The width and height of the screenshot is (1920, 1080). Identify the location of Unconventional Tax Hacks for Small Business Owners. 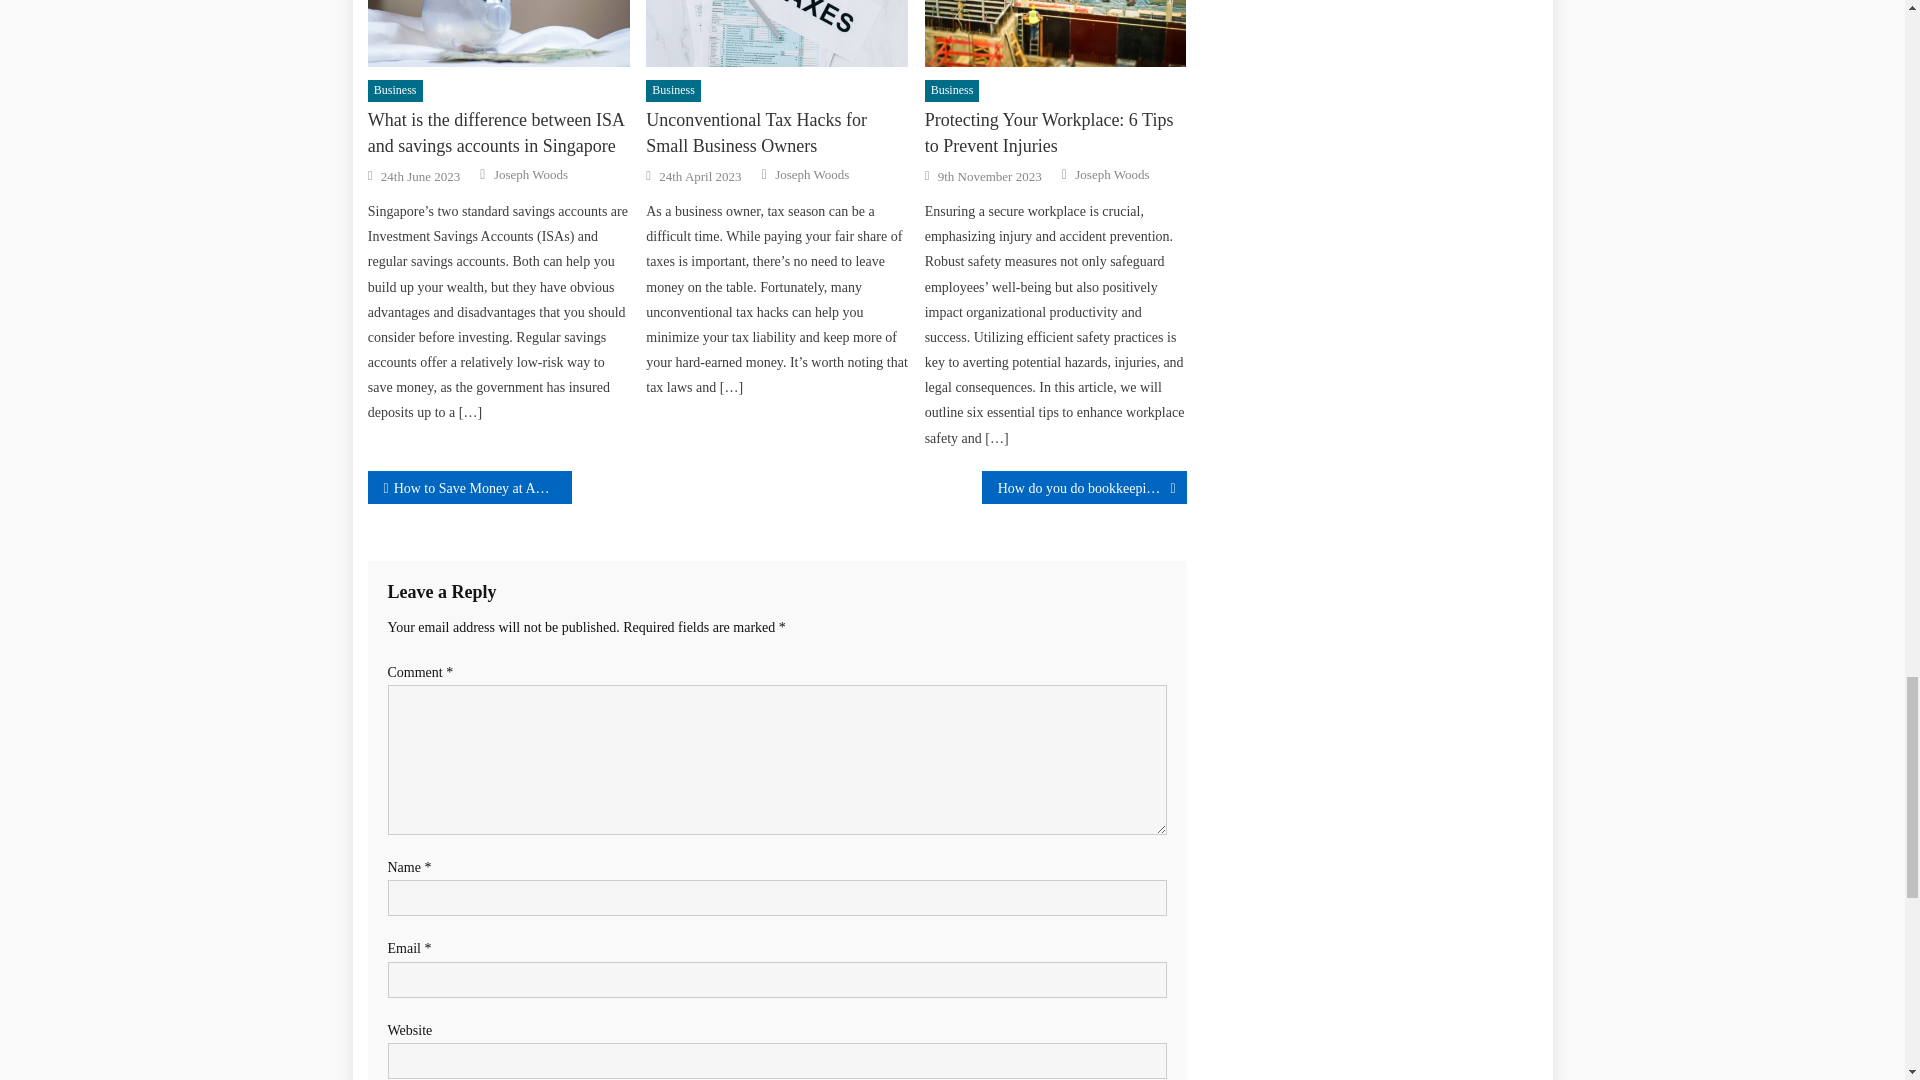
(776, 132).